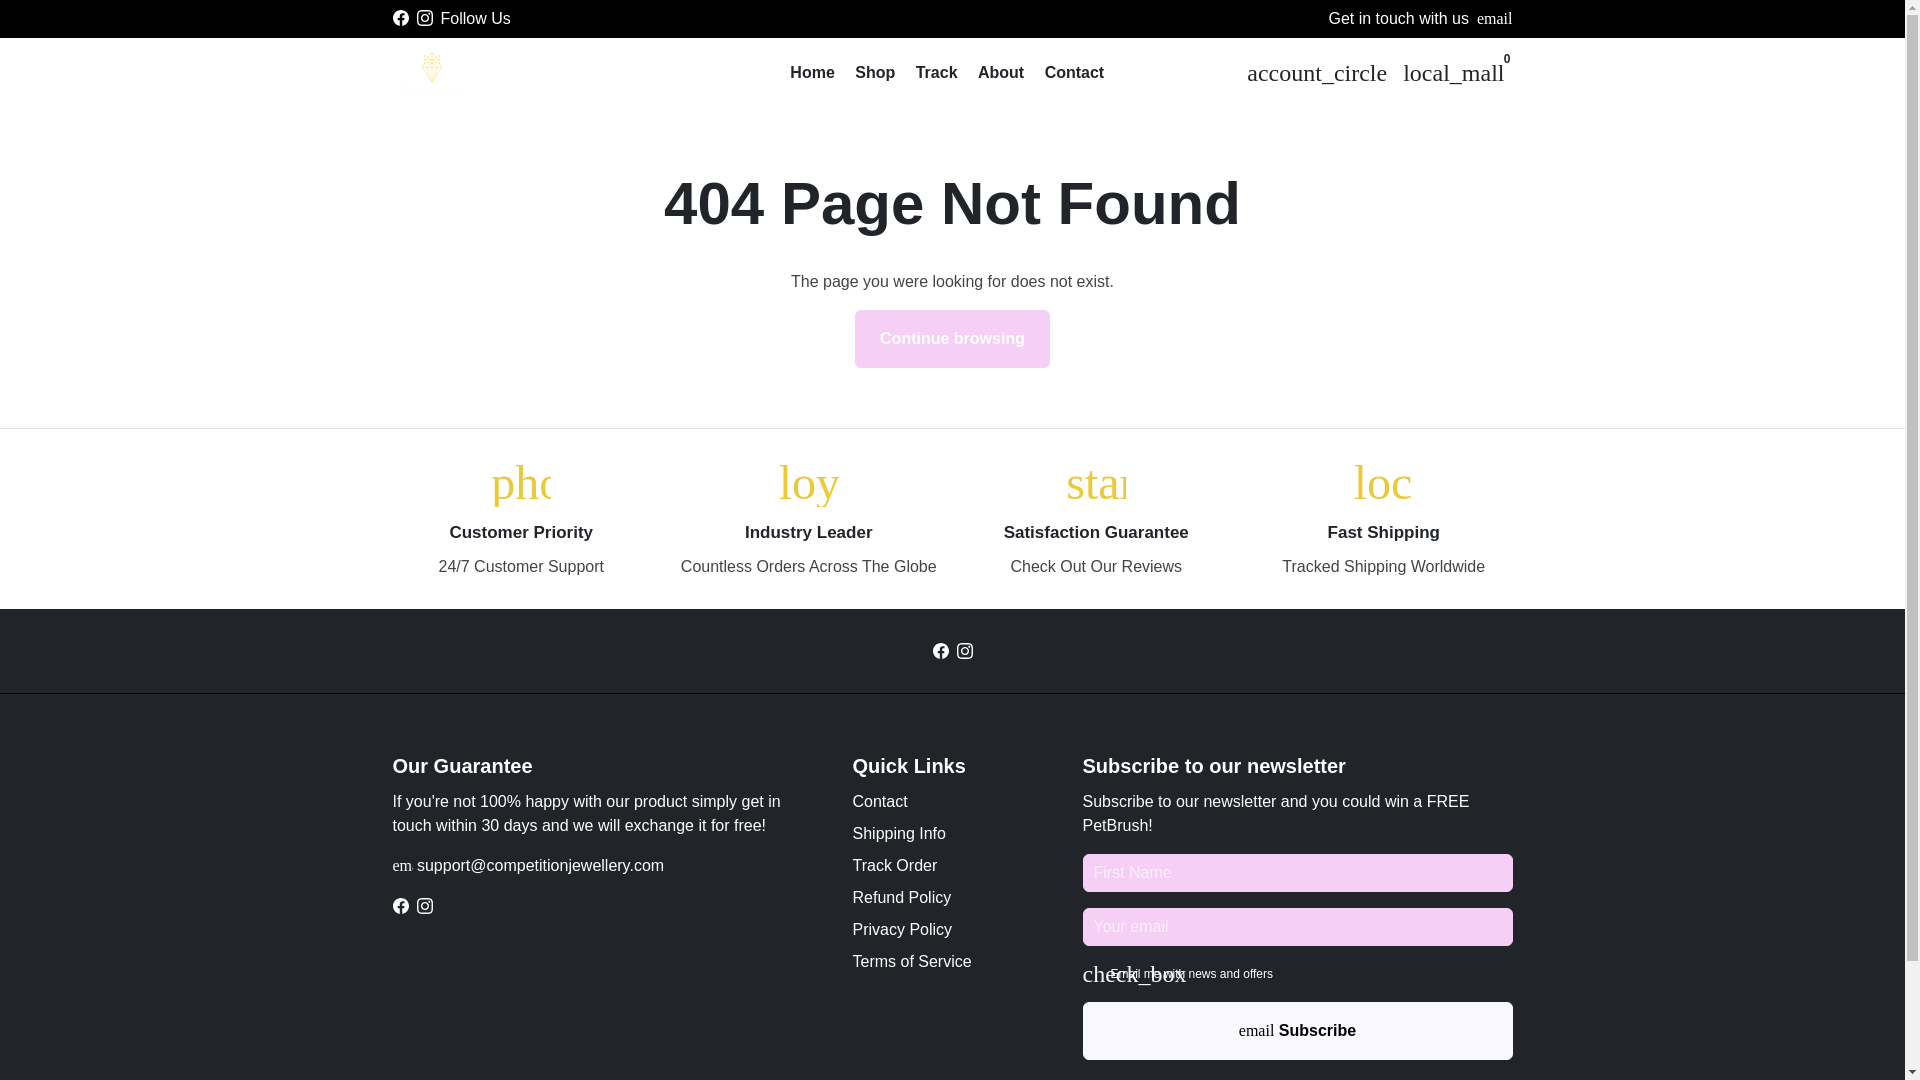  I want to click on Glow Up Competition Jewellery on Instagram, so click(424, 18).